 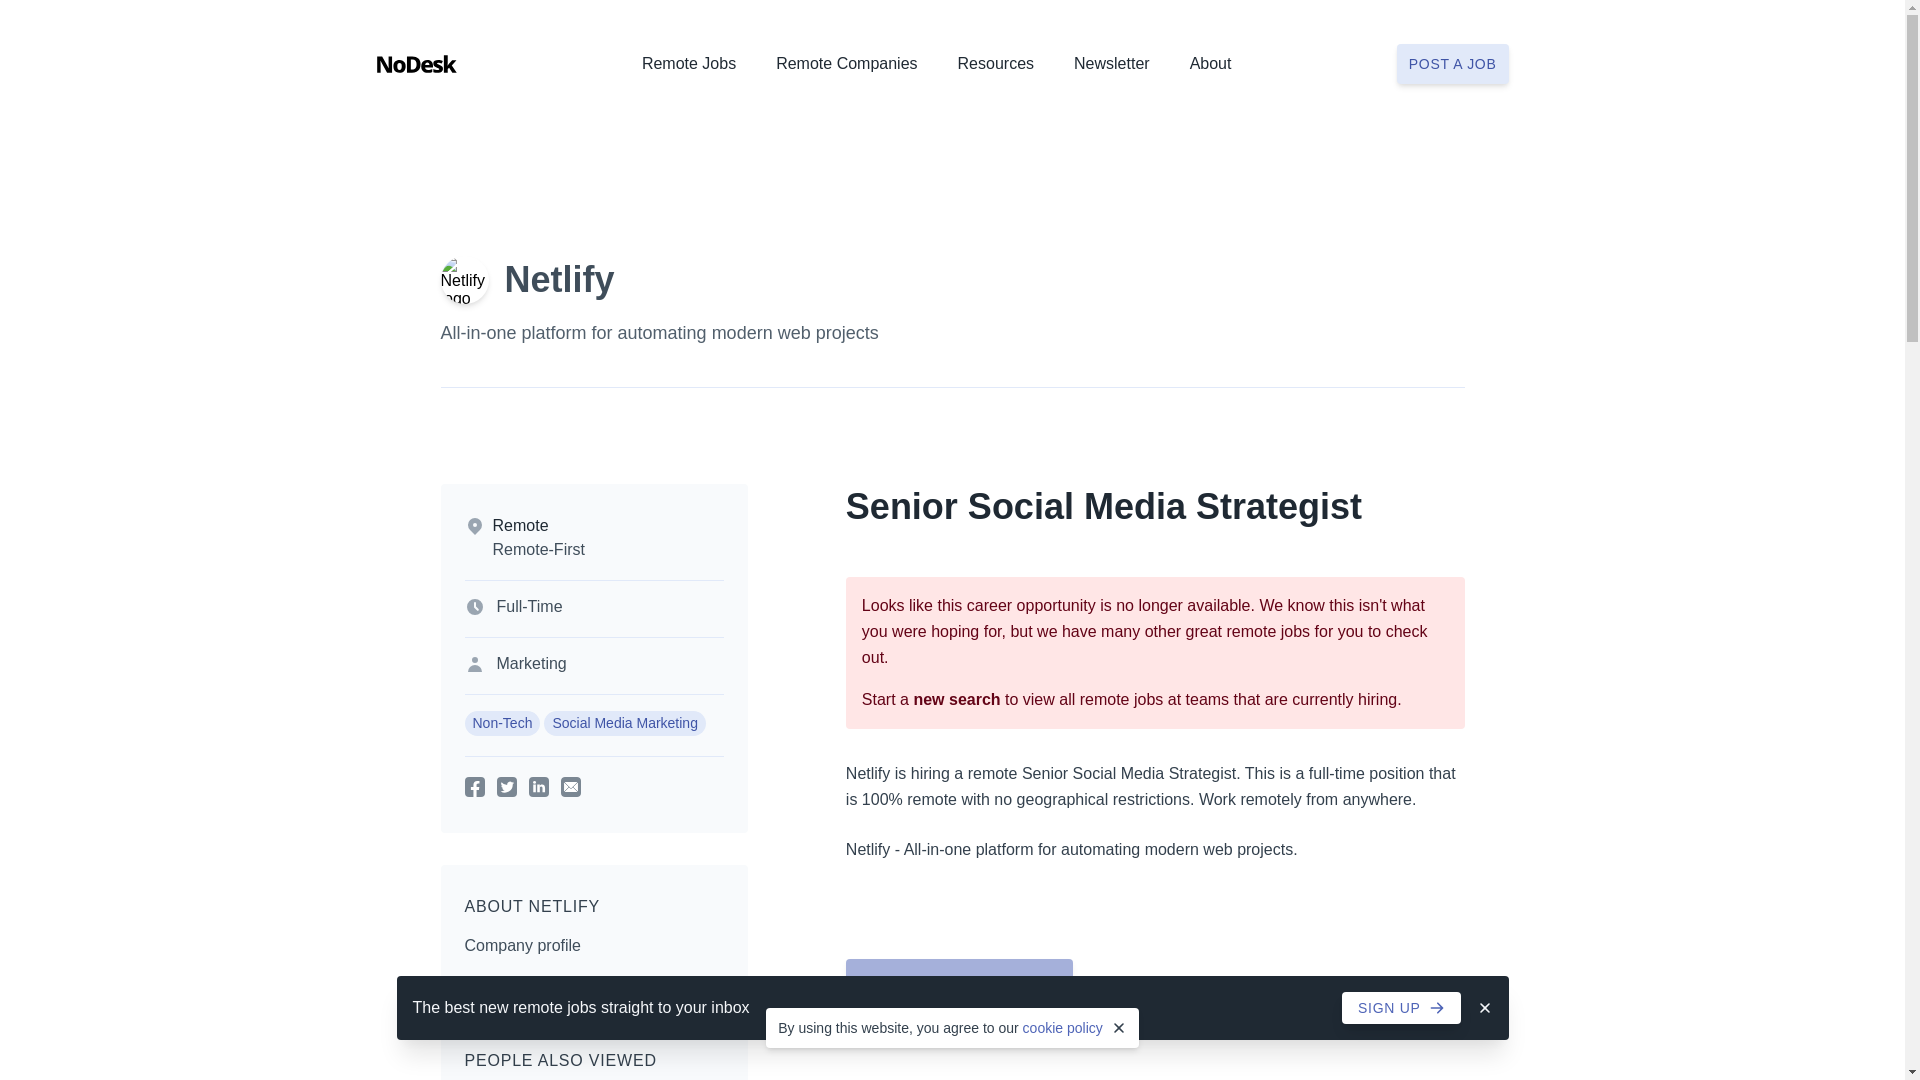 I want to click on Newsletter, so click(x=1112, y=68).